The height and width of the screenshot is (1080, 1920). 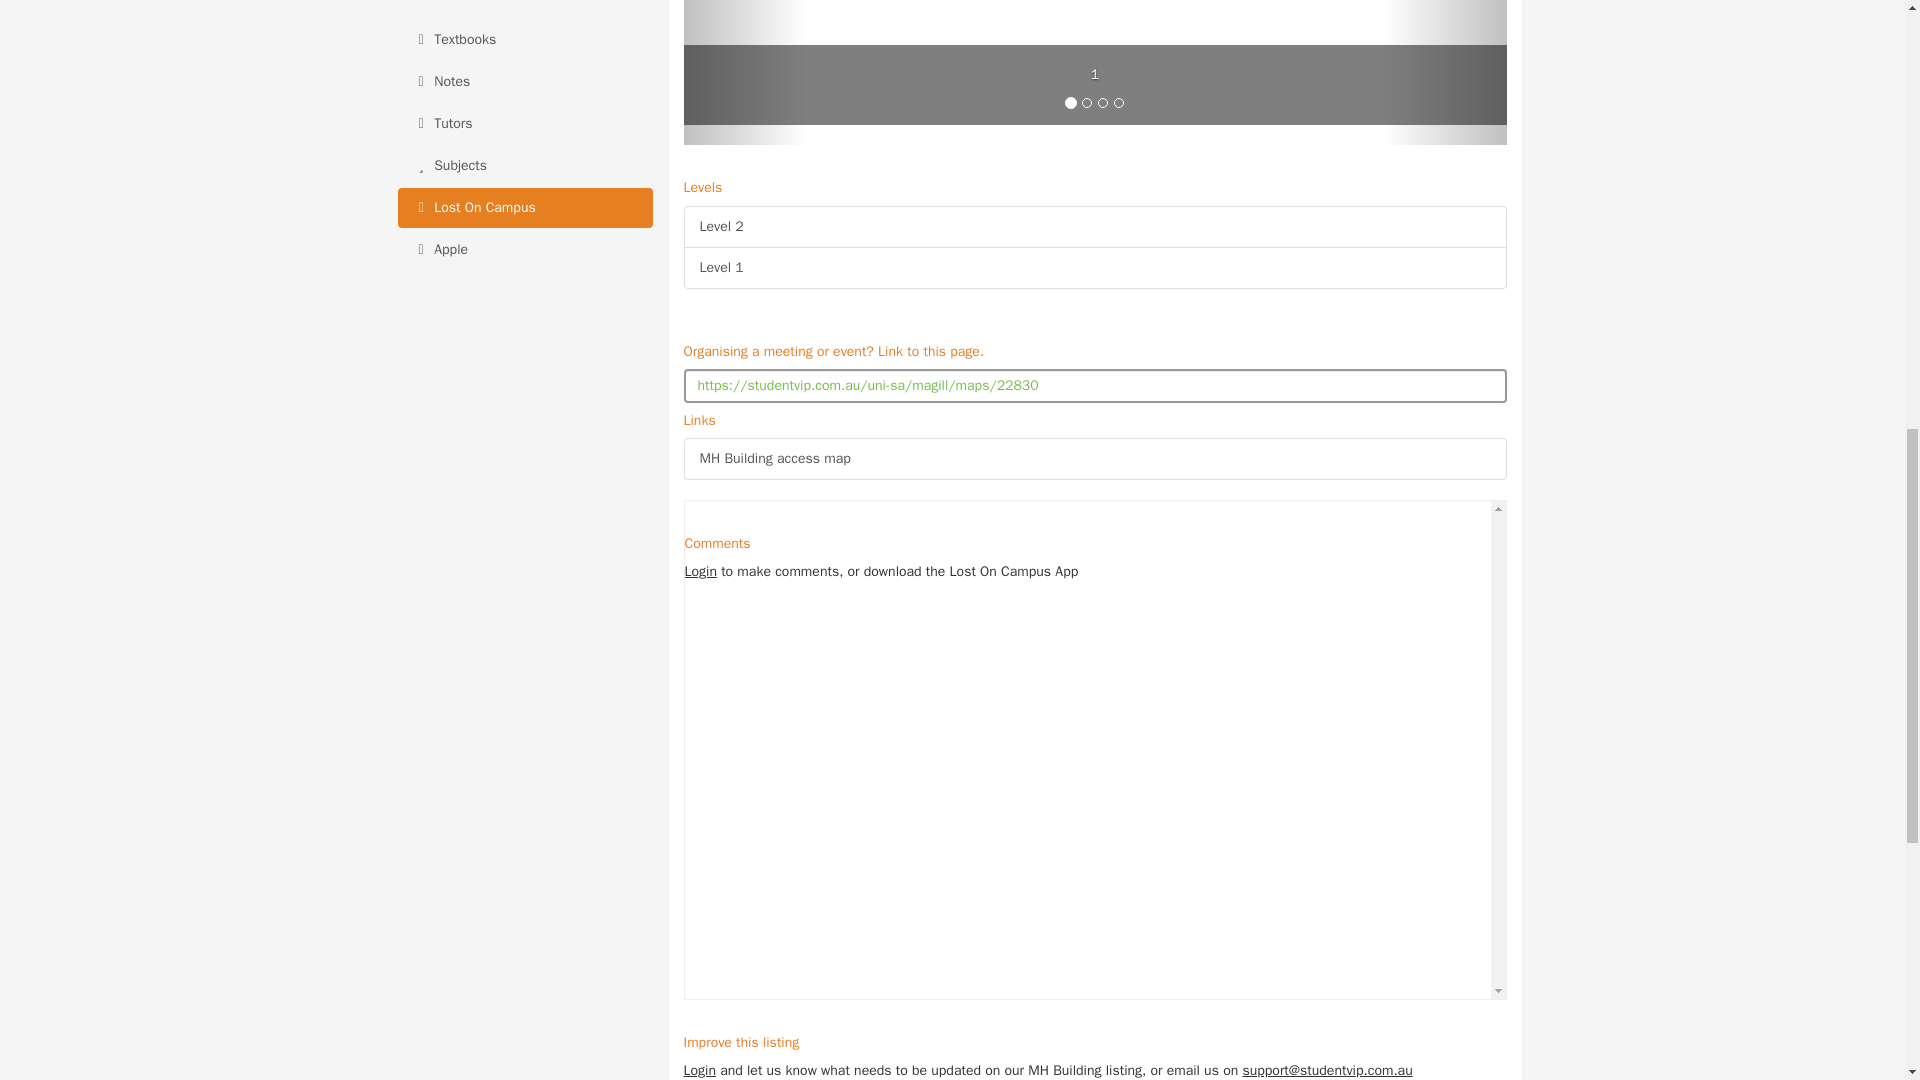 I want to click on Level 1, so click(x=1095, y=268).